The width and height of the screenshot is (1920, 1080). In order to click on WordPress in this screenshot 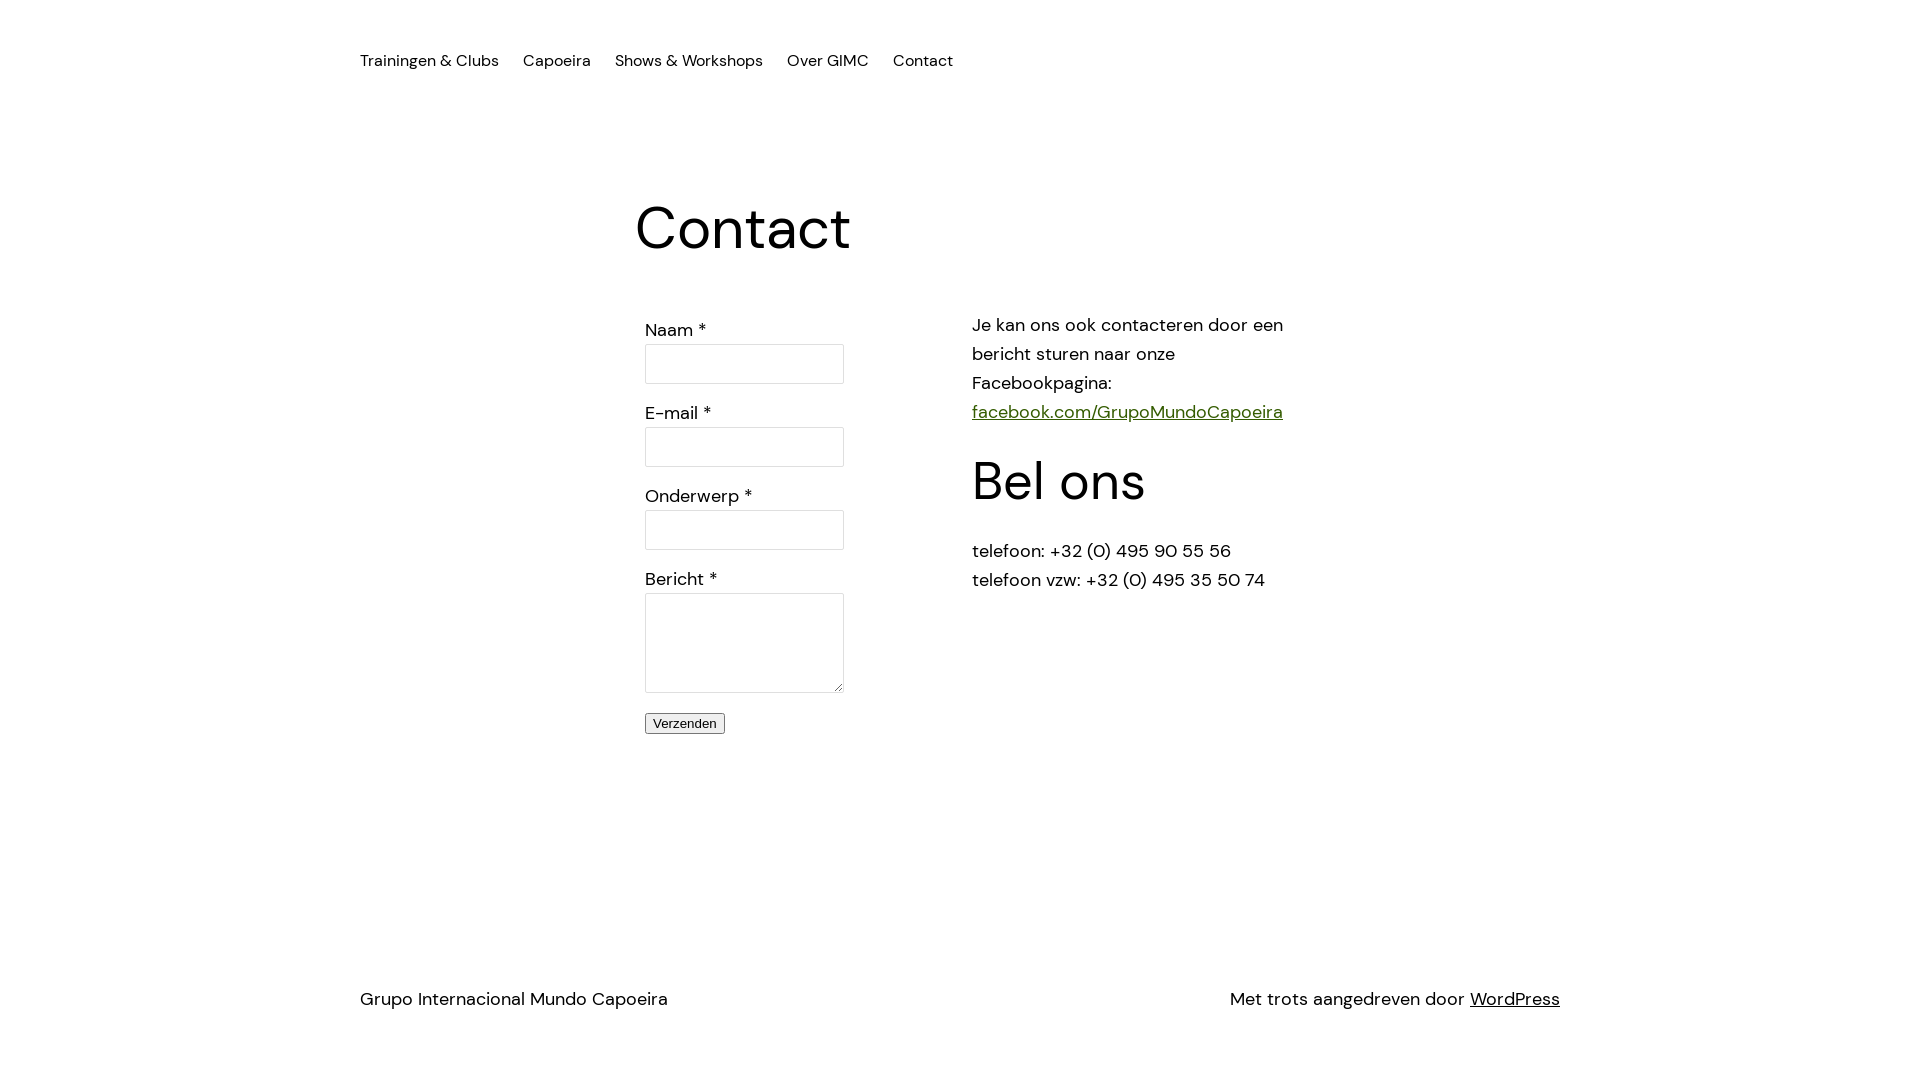, I will do `click(1515, 999)`.